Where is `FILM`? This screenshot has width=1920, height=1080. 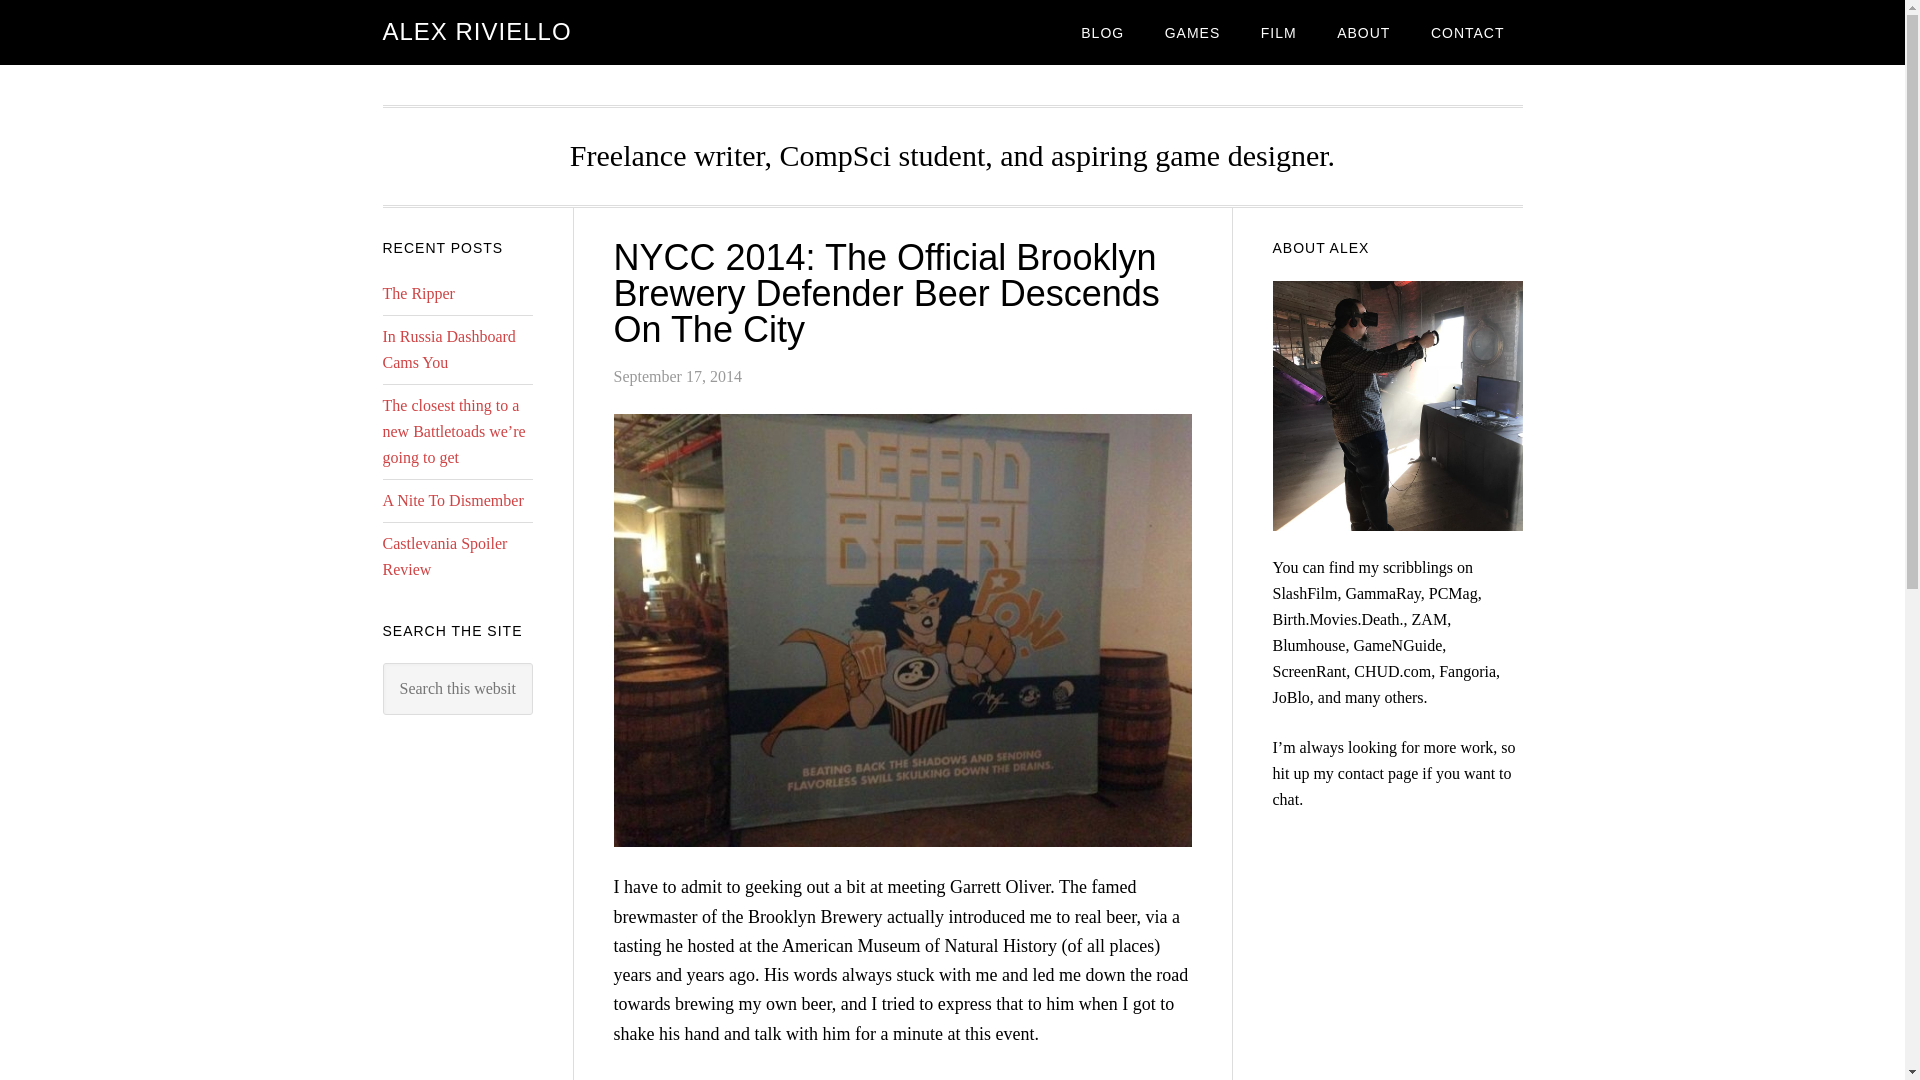 FILM is located at coordinates (1278, 32).